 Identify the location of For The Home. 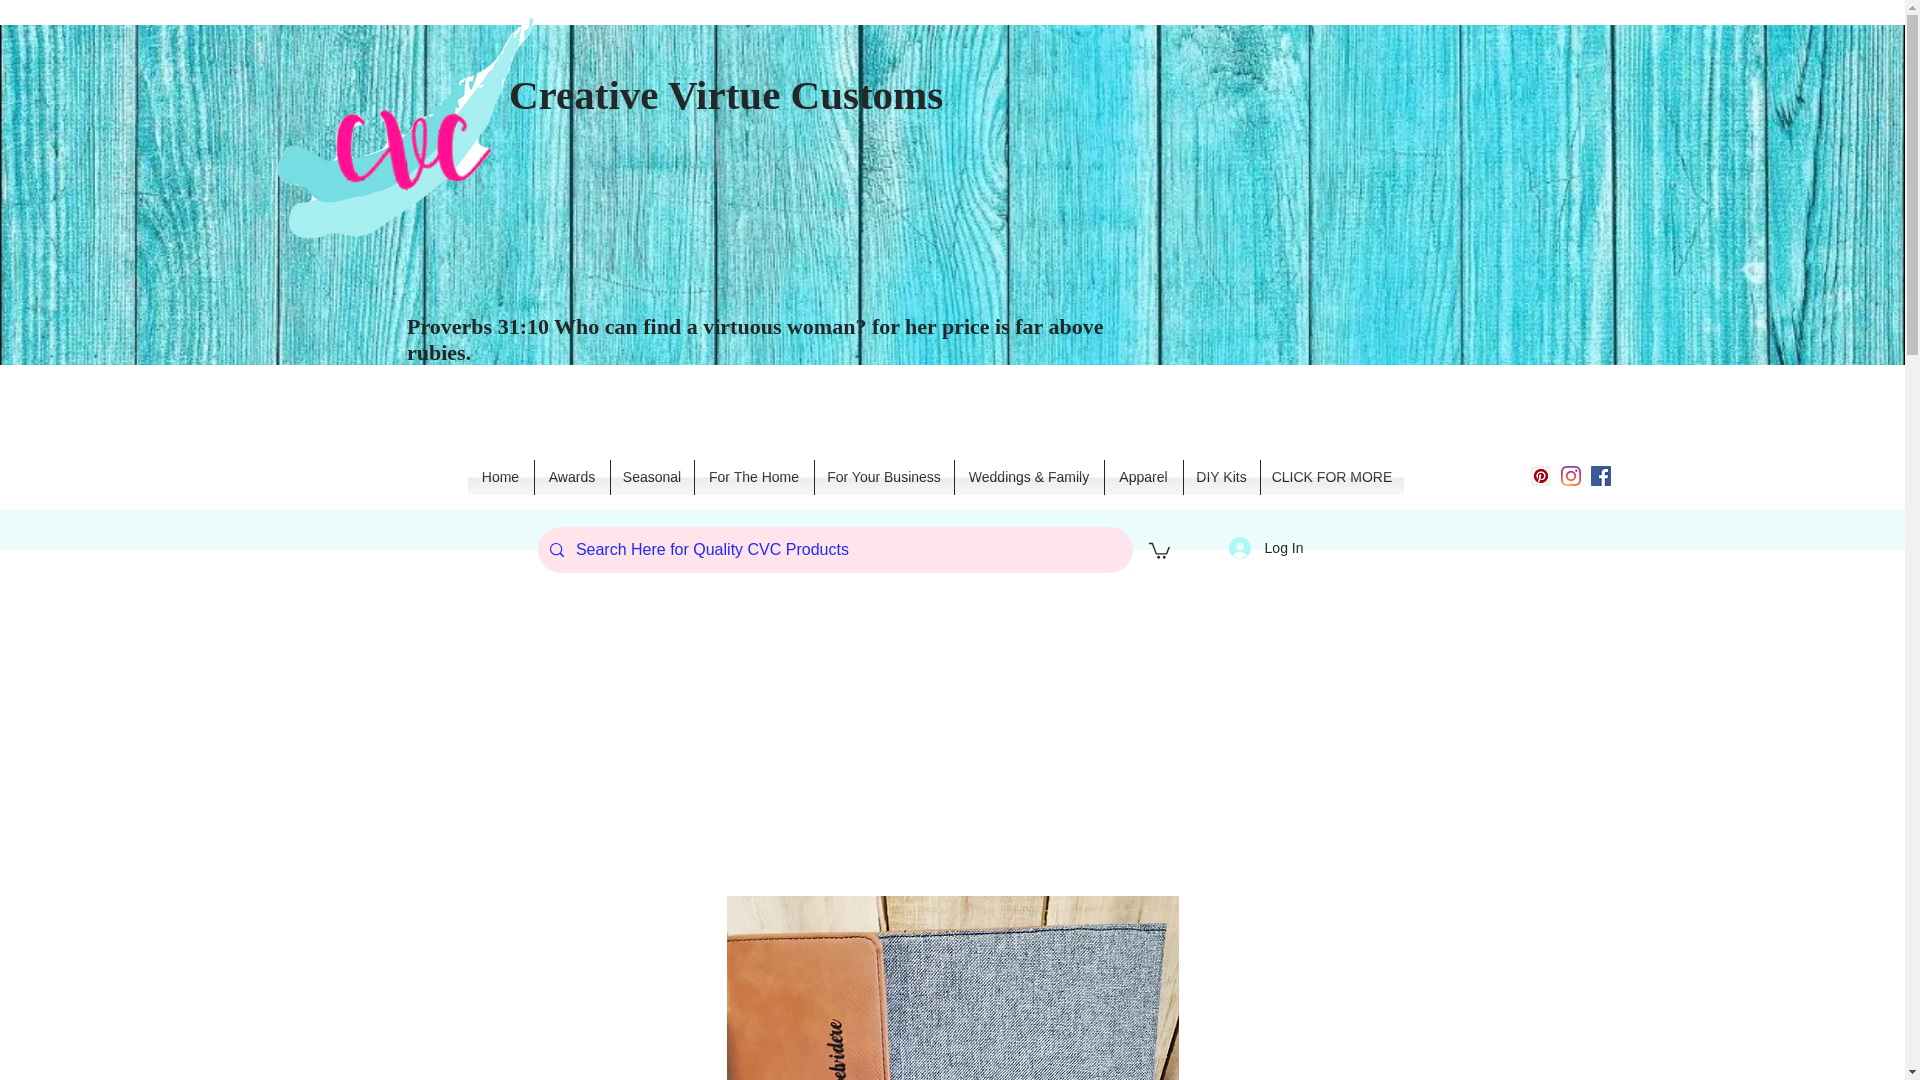
(752, 477).